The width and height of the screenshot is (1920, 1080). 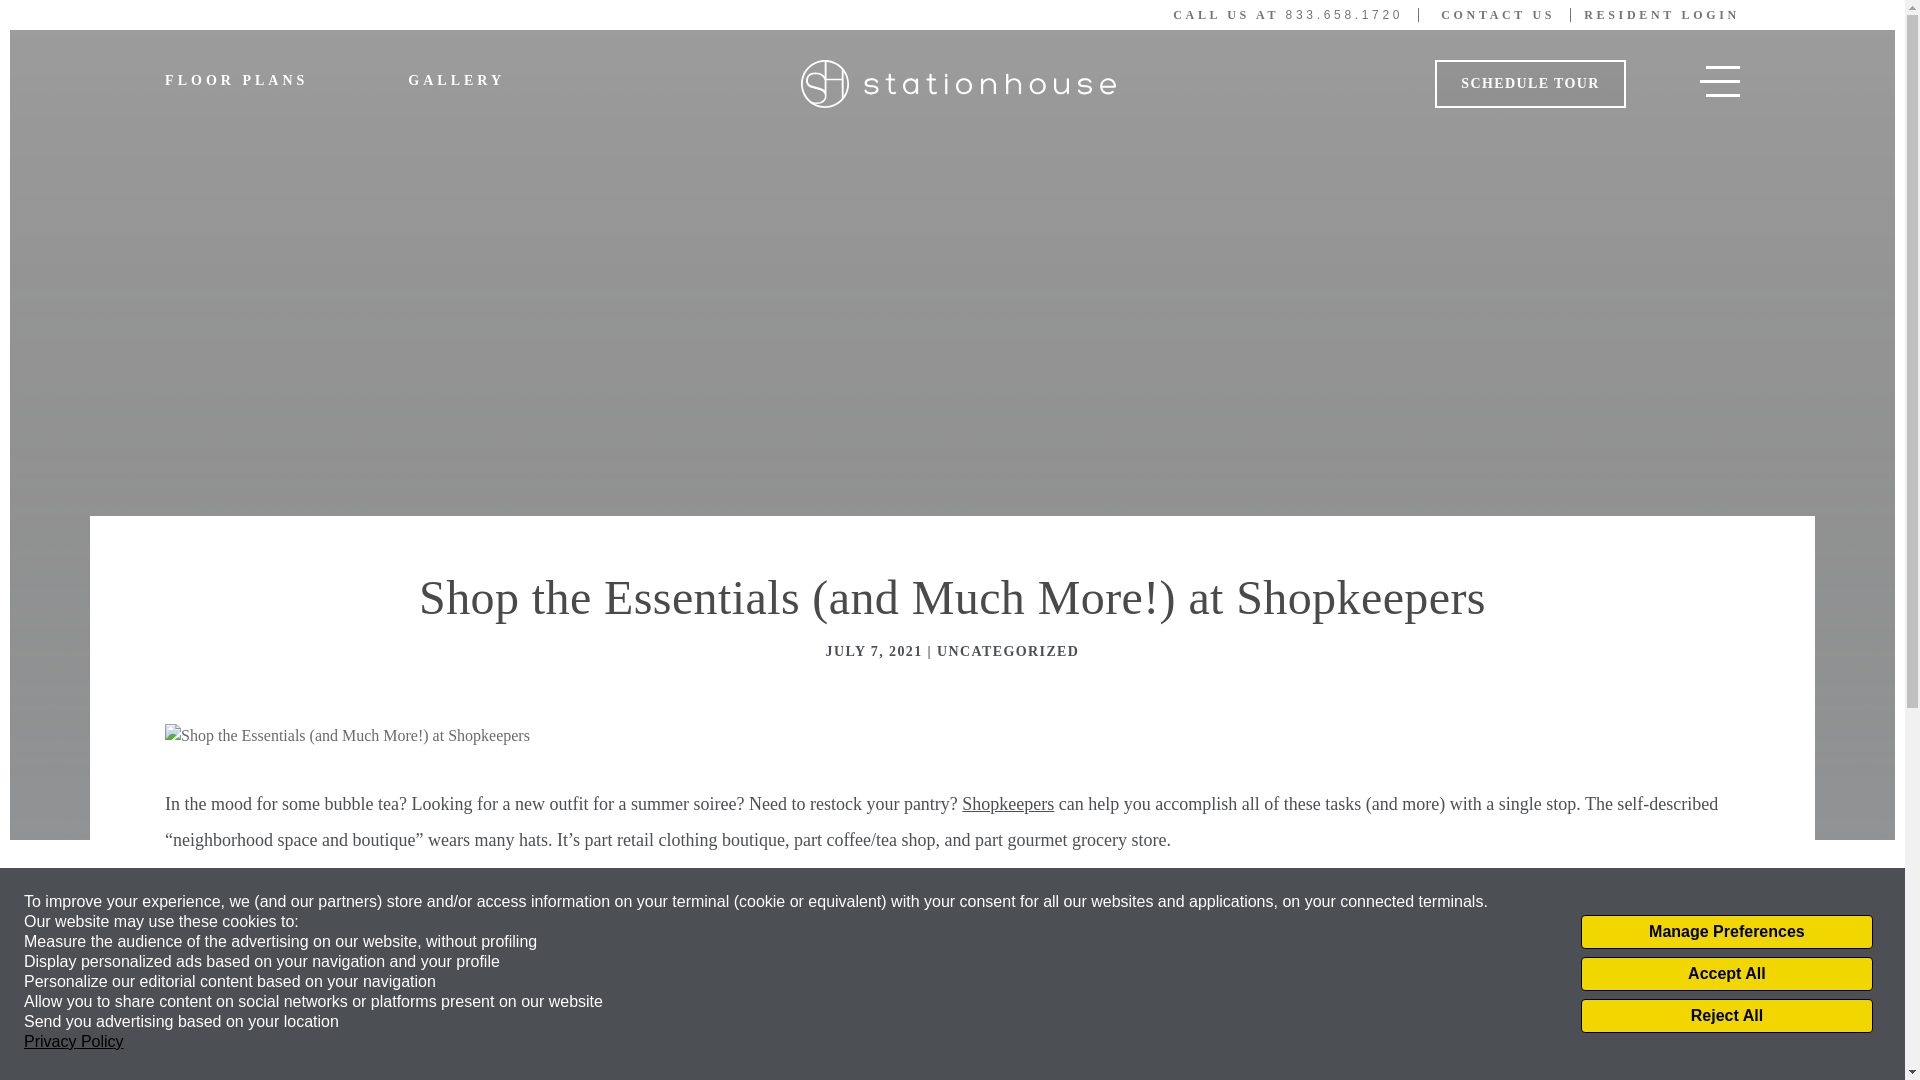 What do you see at coordinates (1662, 14) in the screenshot?
I see `RESIDENT LOGIN` at bounding box center [1662, 14].